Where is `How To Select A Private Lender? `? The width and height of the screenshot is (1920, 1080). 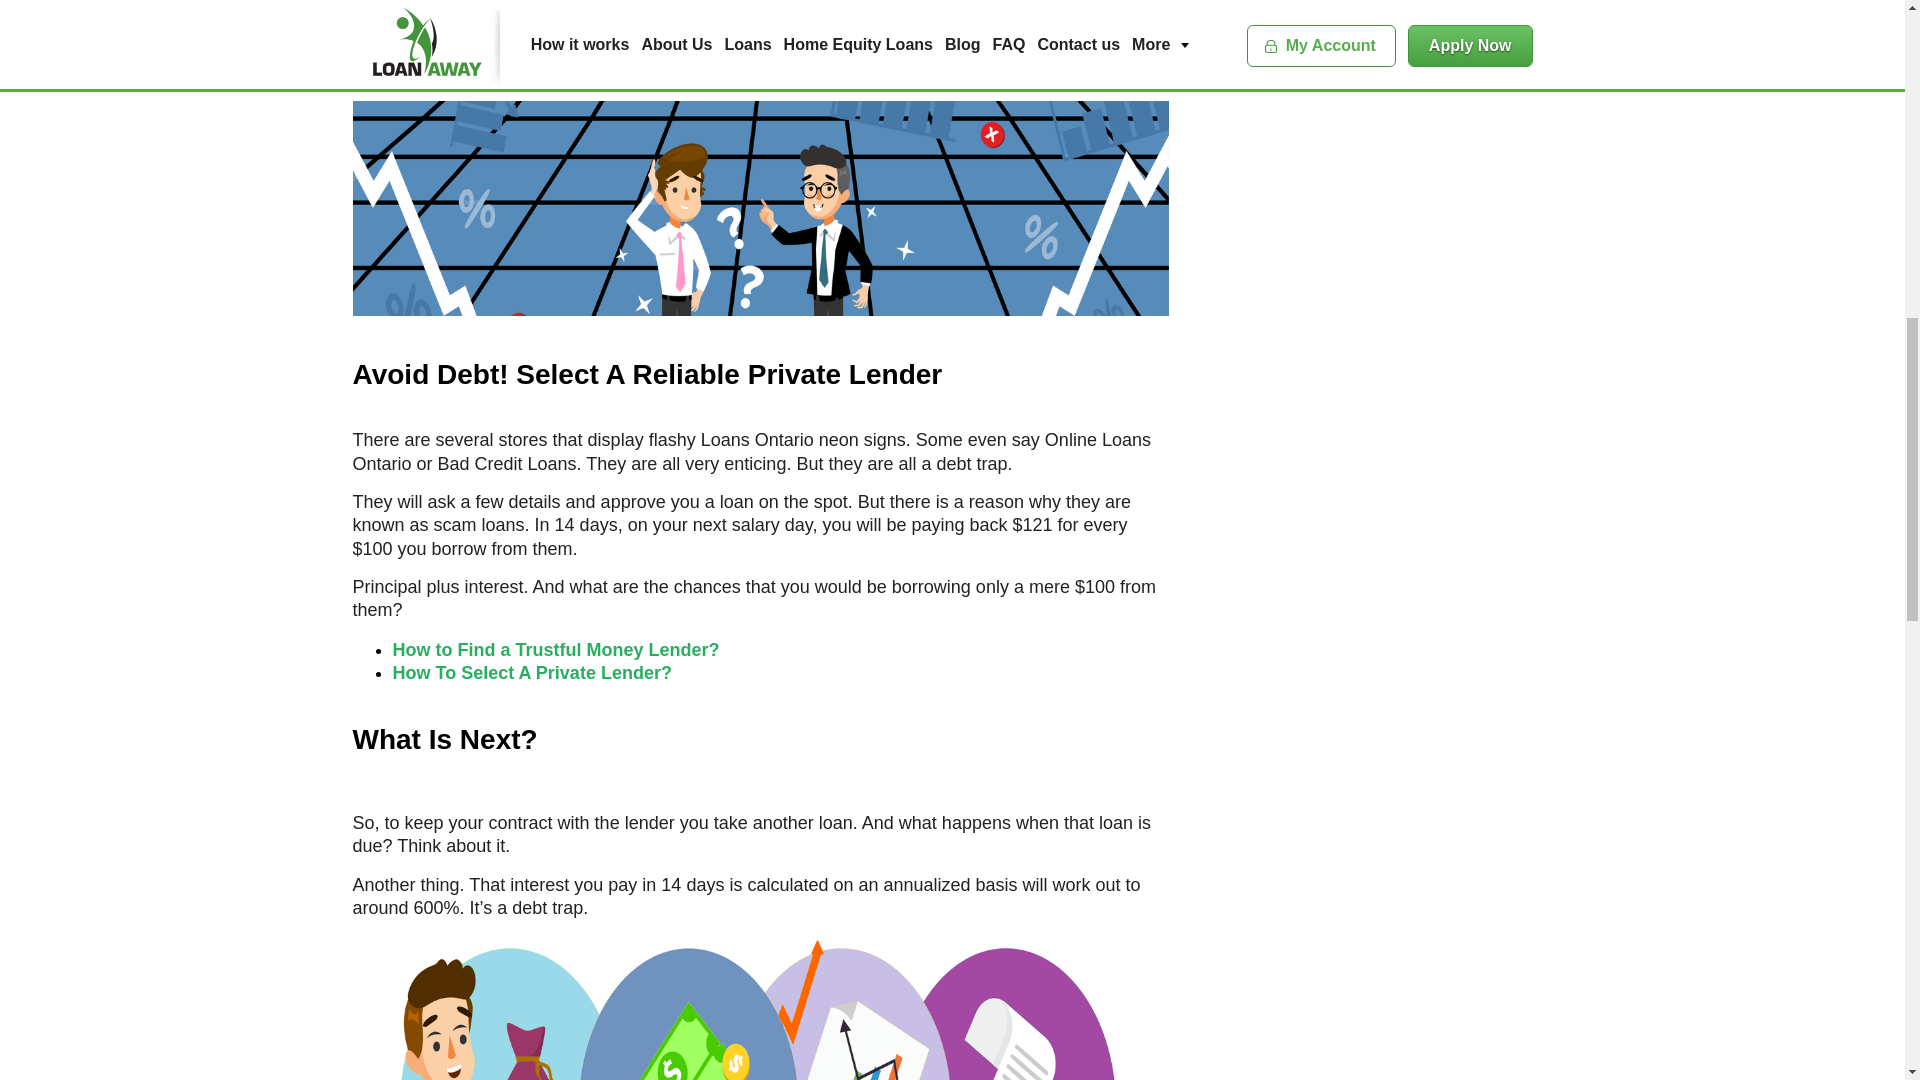 How To Select A Private Lender?  is located at coordinates (533, 672).